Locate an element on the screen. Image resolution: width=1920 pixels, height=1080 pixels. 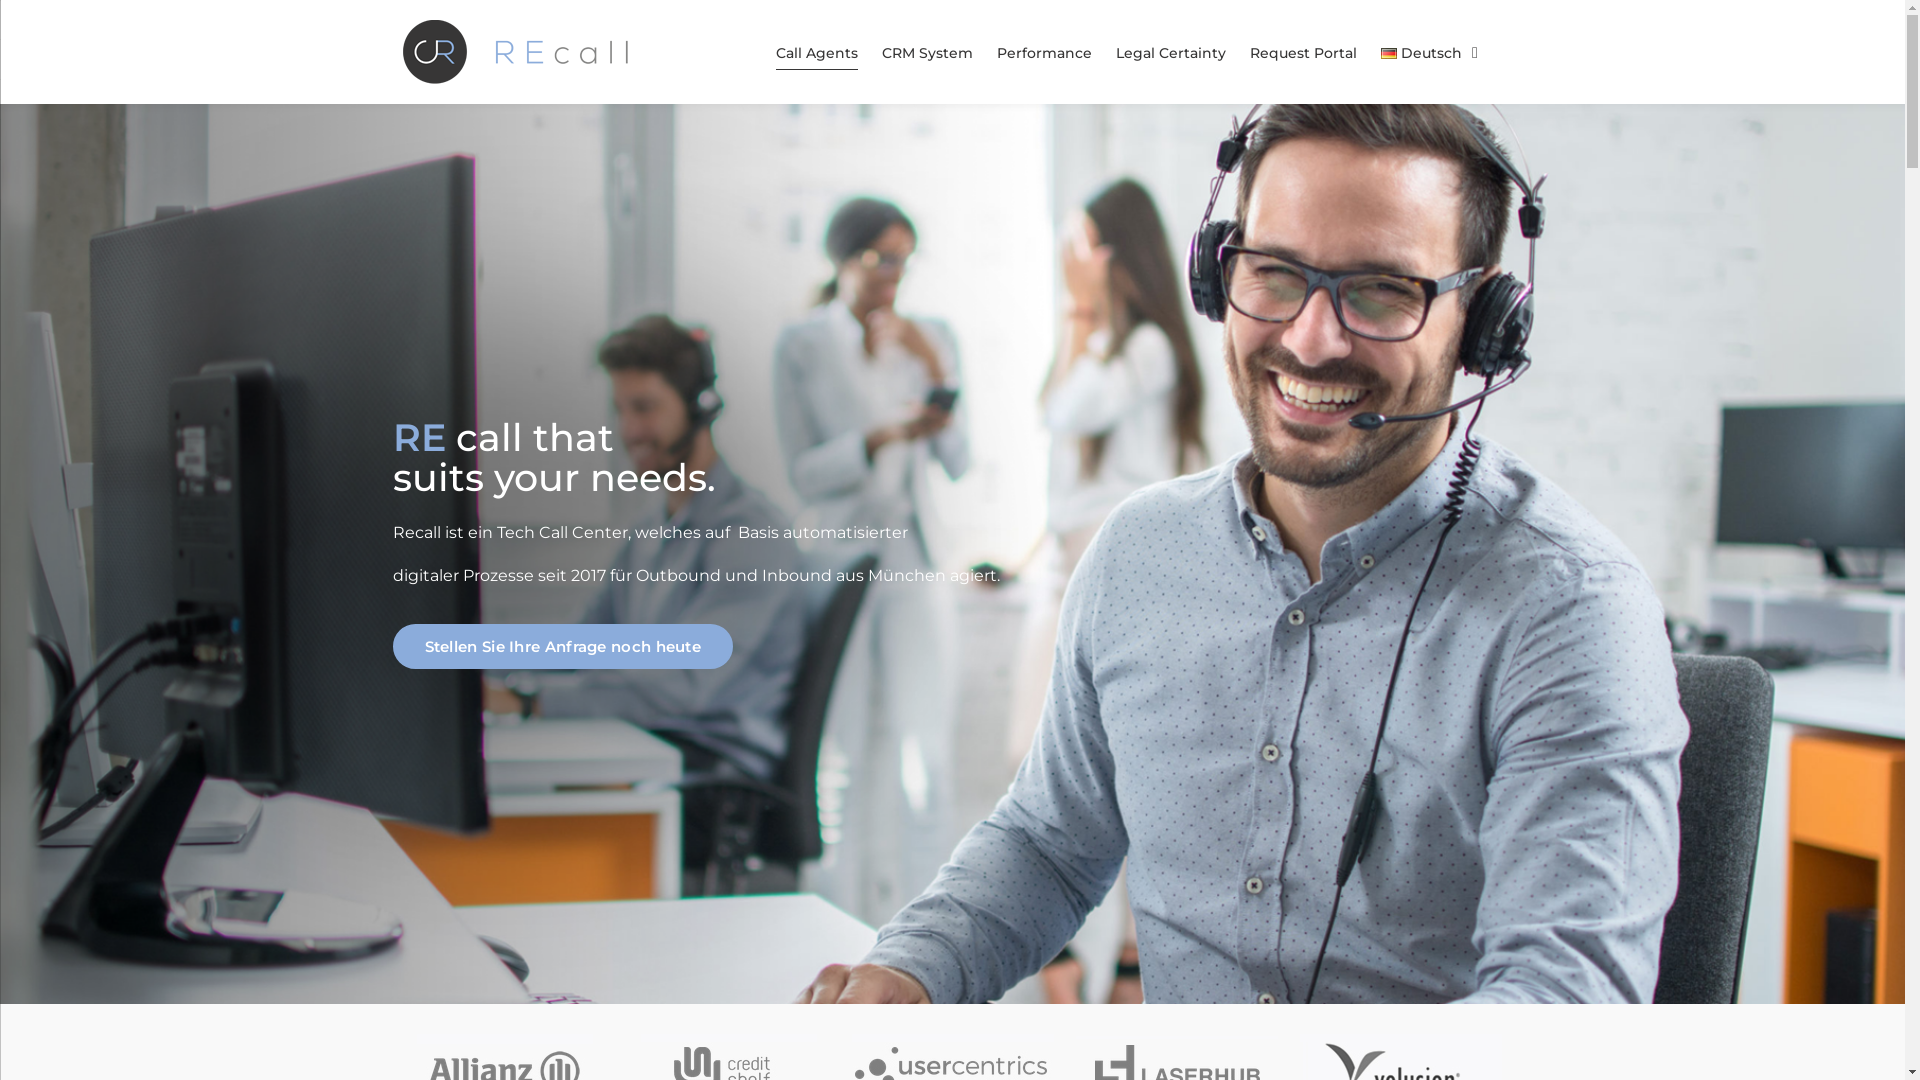
Deutsch is located at coordinates (1389, 54).